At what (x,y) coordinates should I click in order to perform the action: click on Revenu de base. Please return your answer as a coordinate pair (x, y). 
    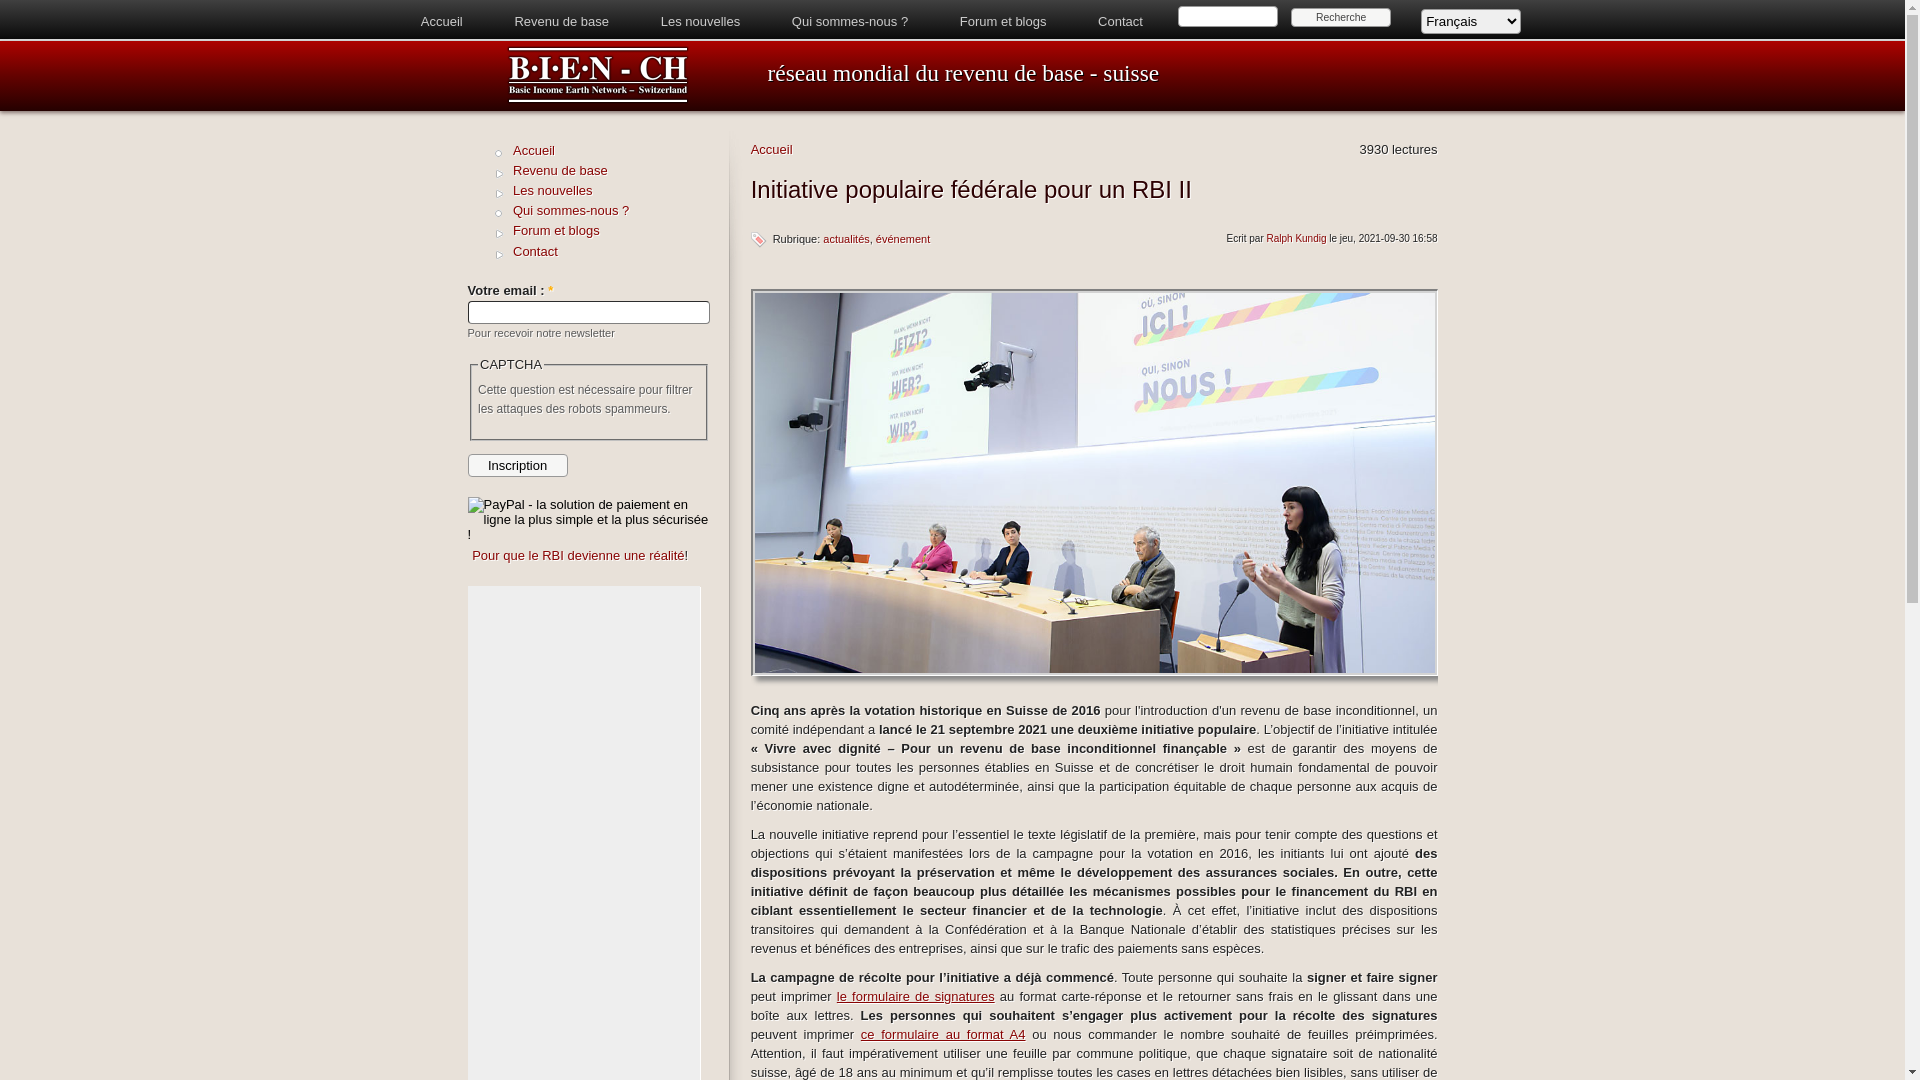
    Looking at the image, I should click on (612, 171).